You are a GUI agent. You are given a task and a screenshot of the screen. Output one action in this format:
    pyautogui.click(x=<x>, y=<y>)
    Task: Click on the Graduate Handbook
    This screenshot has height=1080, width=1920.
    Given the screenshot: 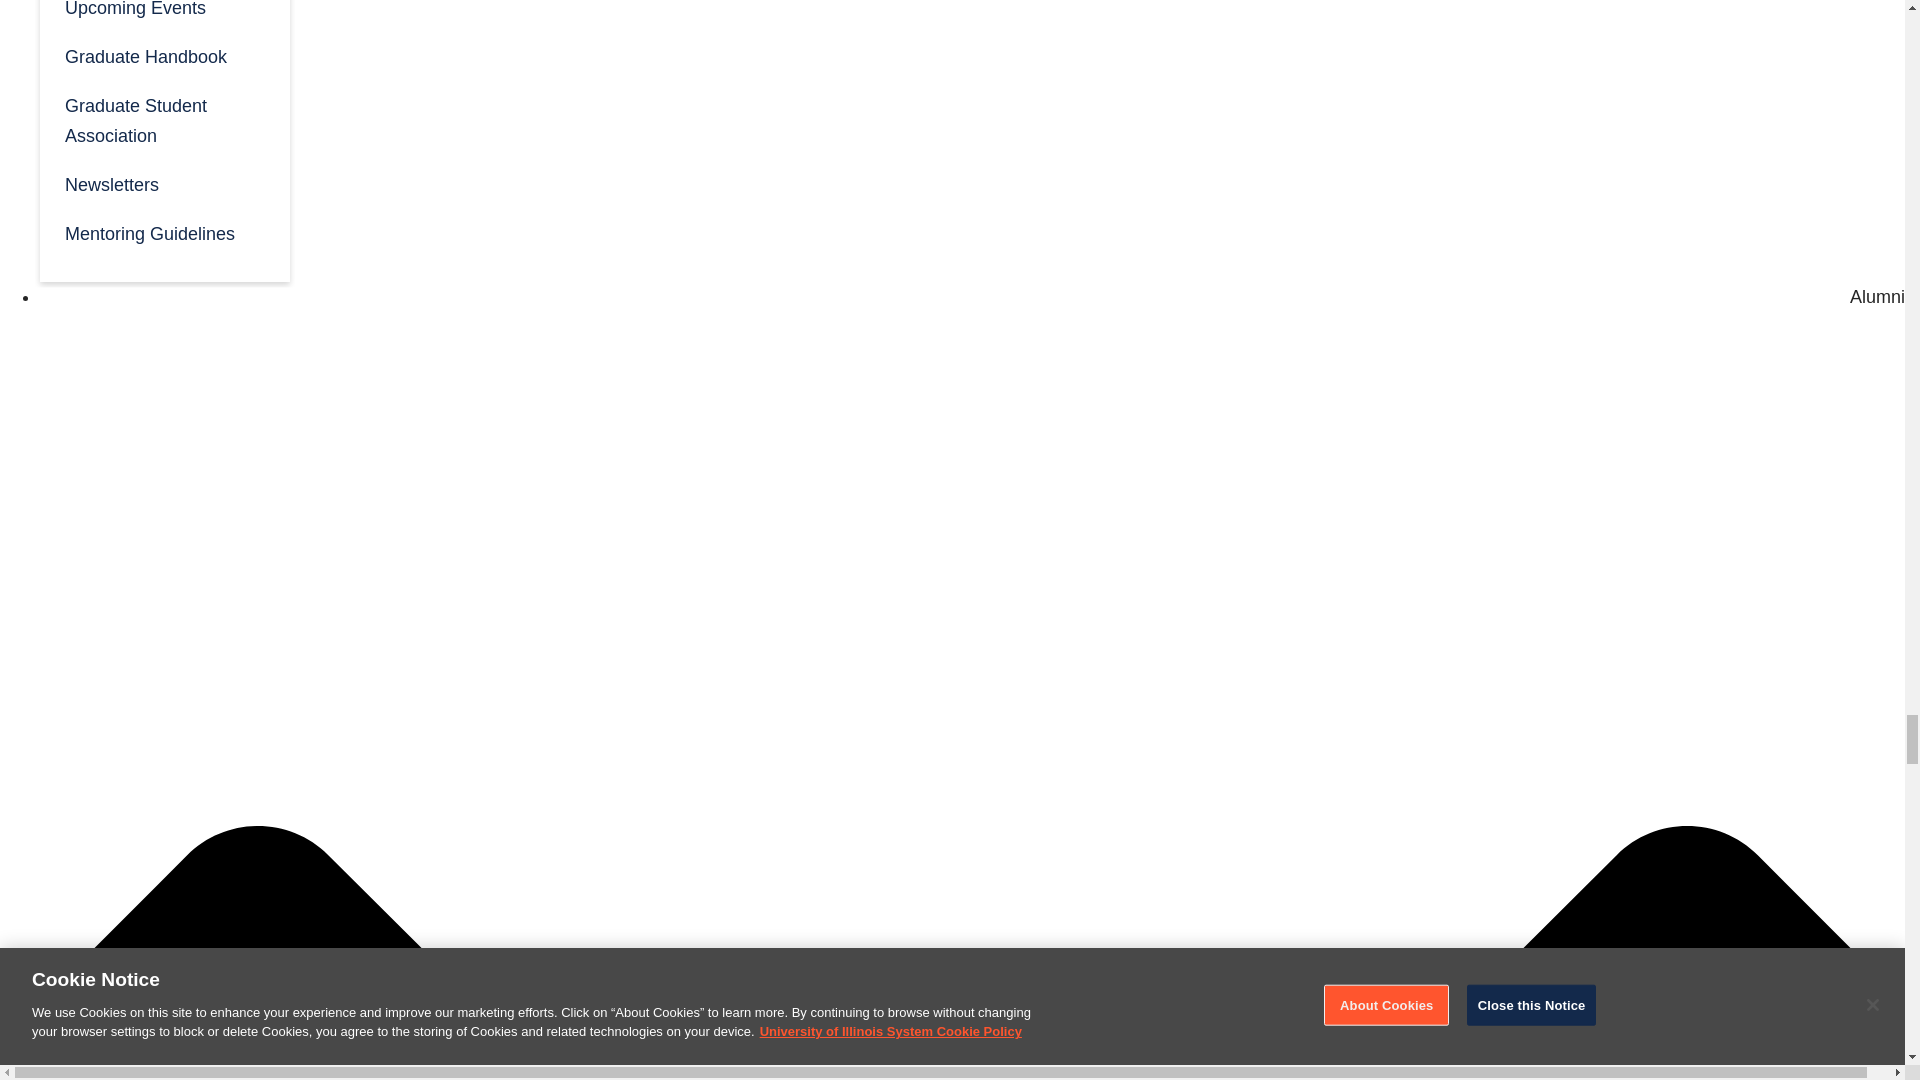 What is the action you would take?
    pyautogui.click(x=164, y=55)
    